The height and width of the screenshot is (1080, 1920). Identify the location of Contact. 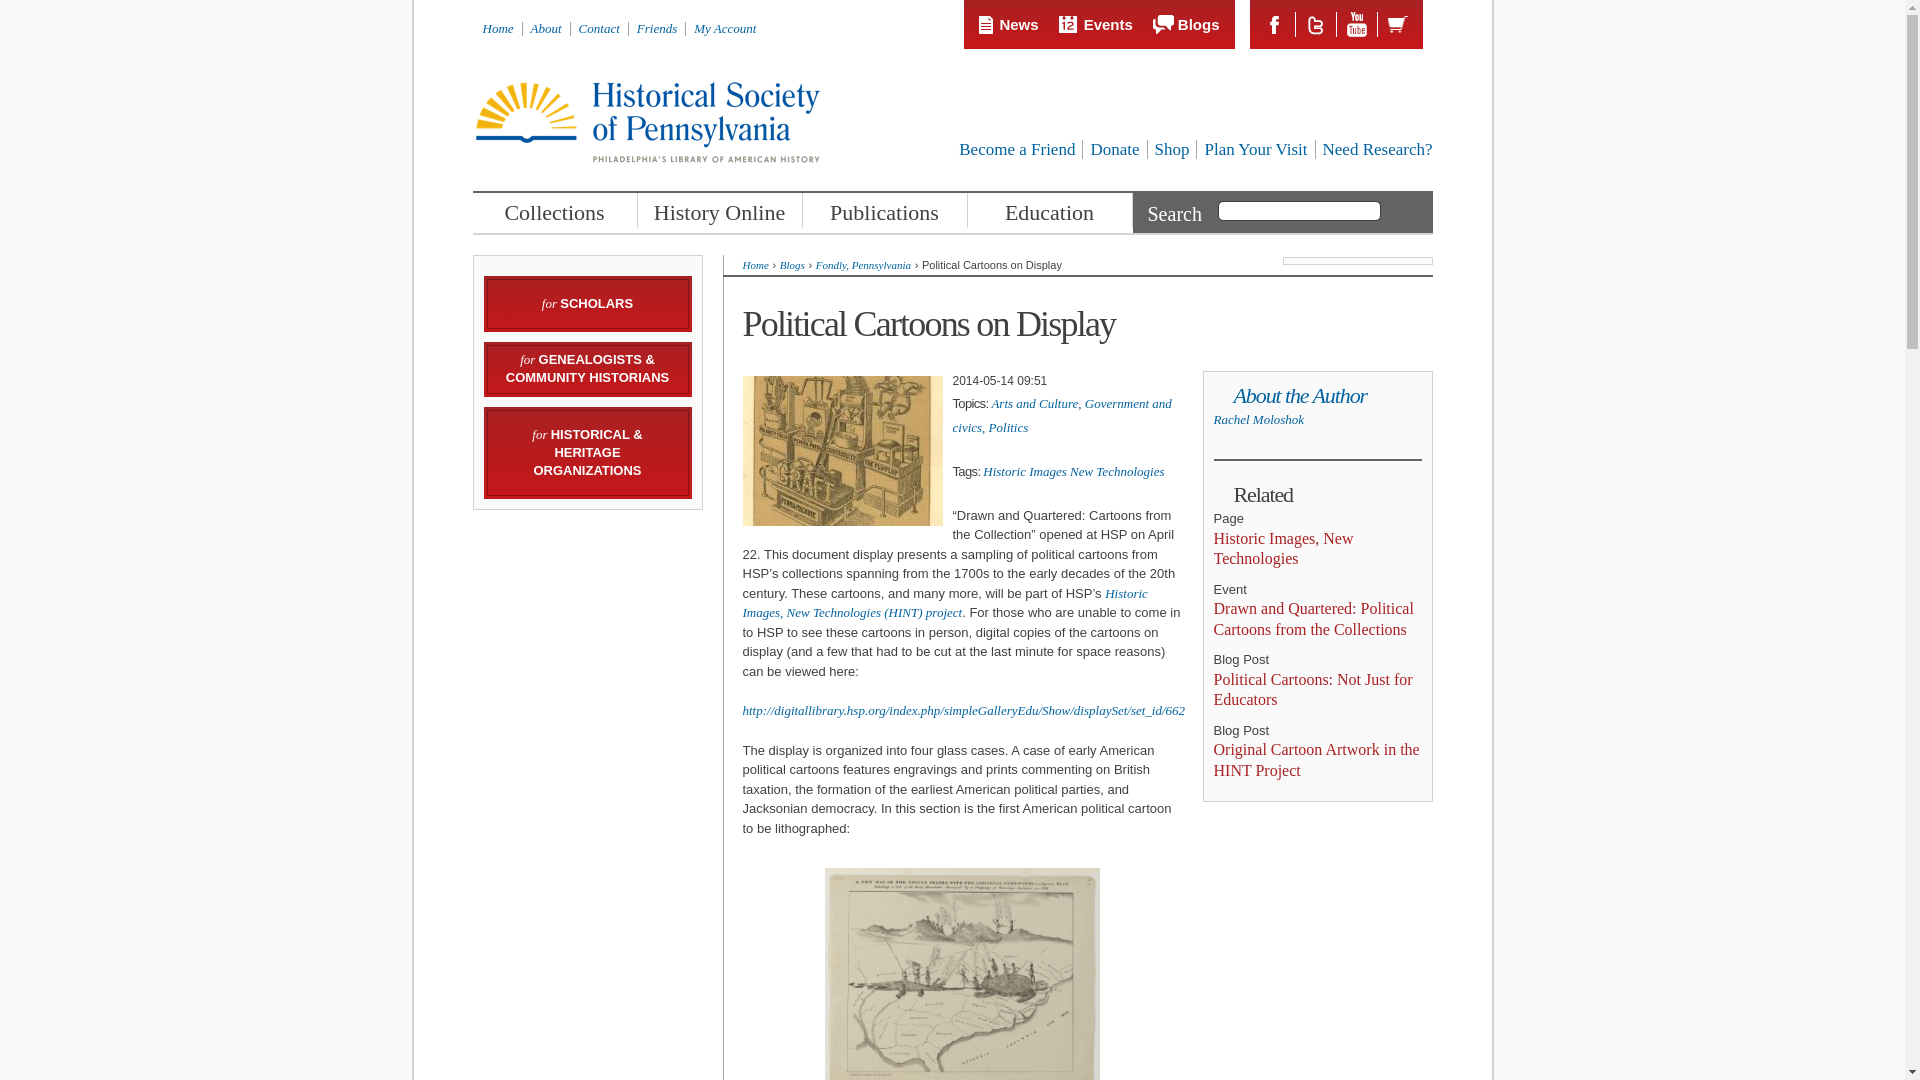
(600, 28).